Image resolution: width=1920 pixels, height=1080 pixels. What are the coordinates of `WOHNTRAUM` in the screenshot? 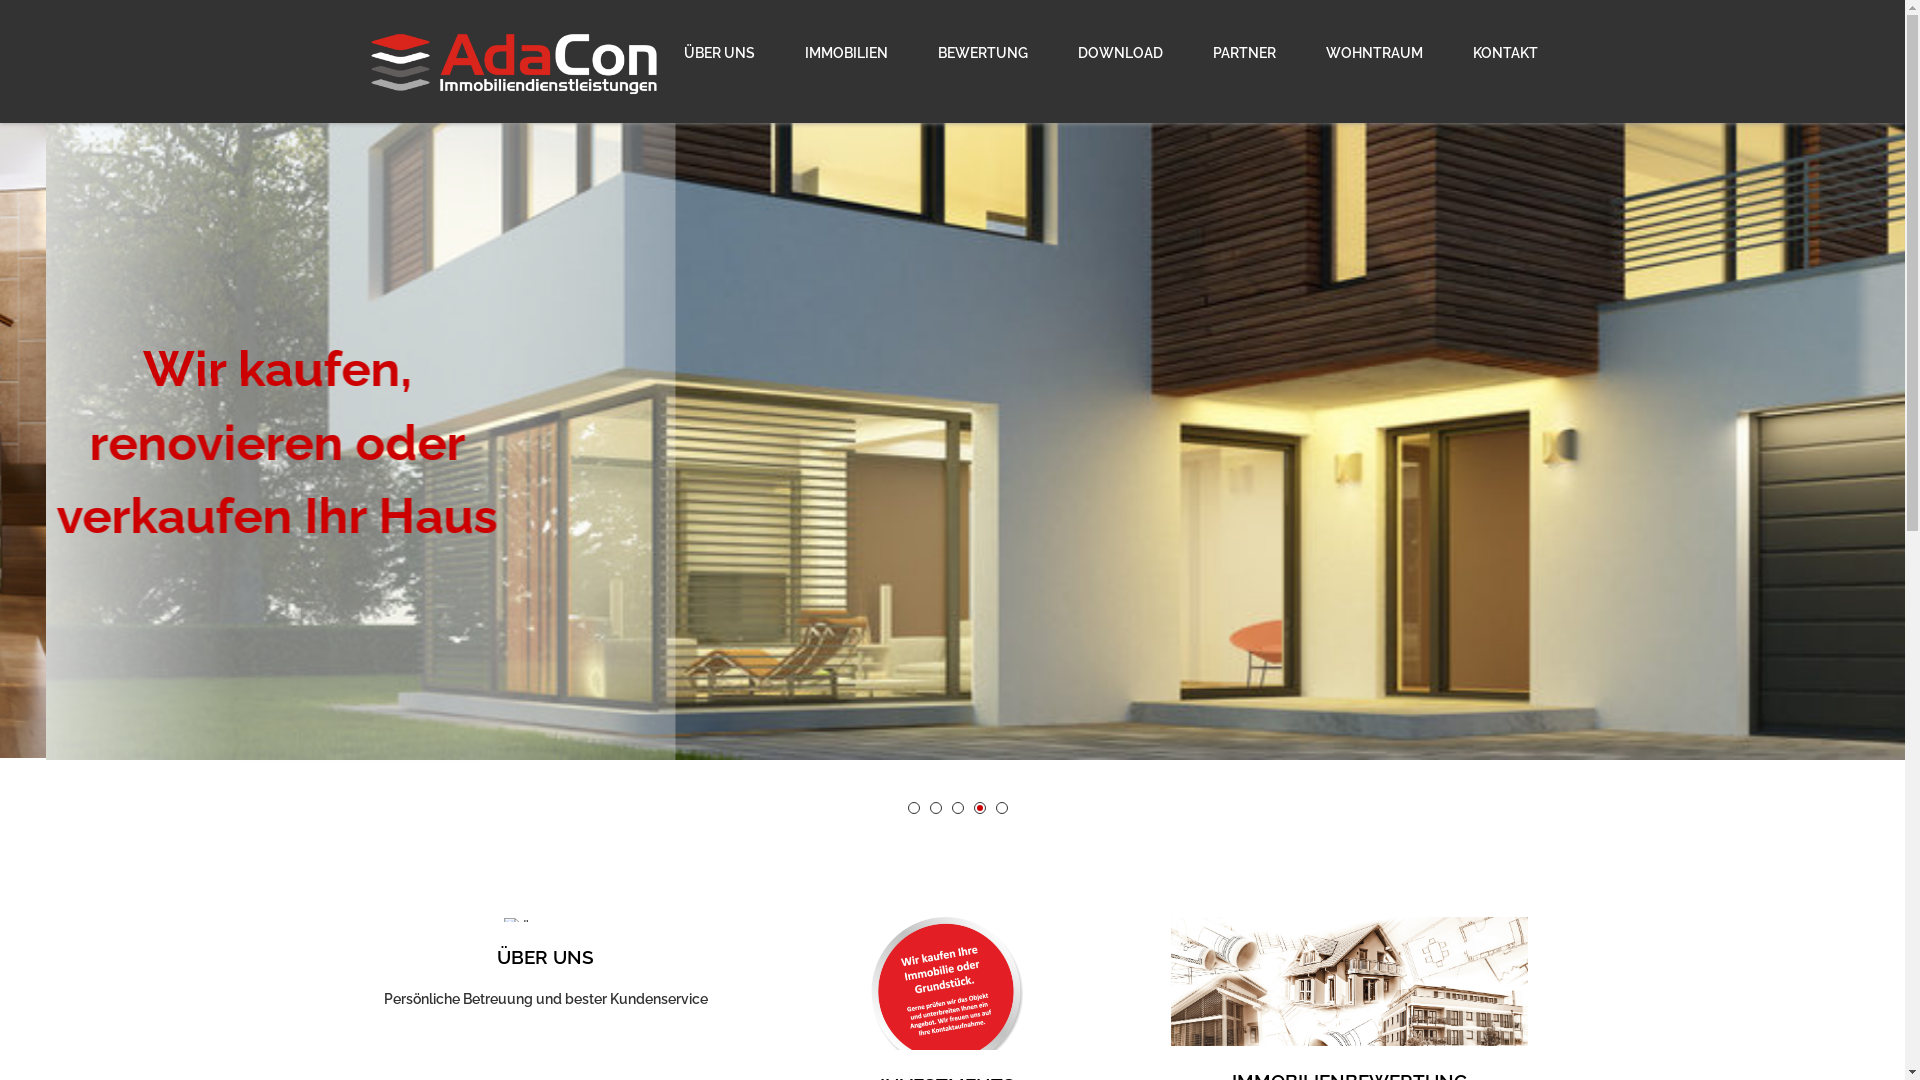 It's located at (1374, 54).